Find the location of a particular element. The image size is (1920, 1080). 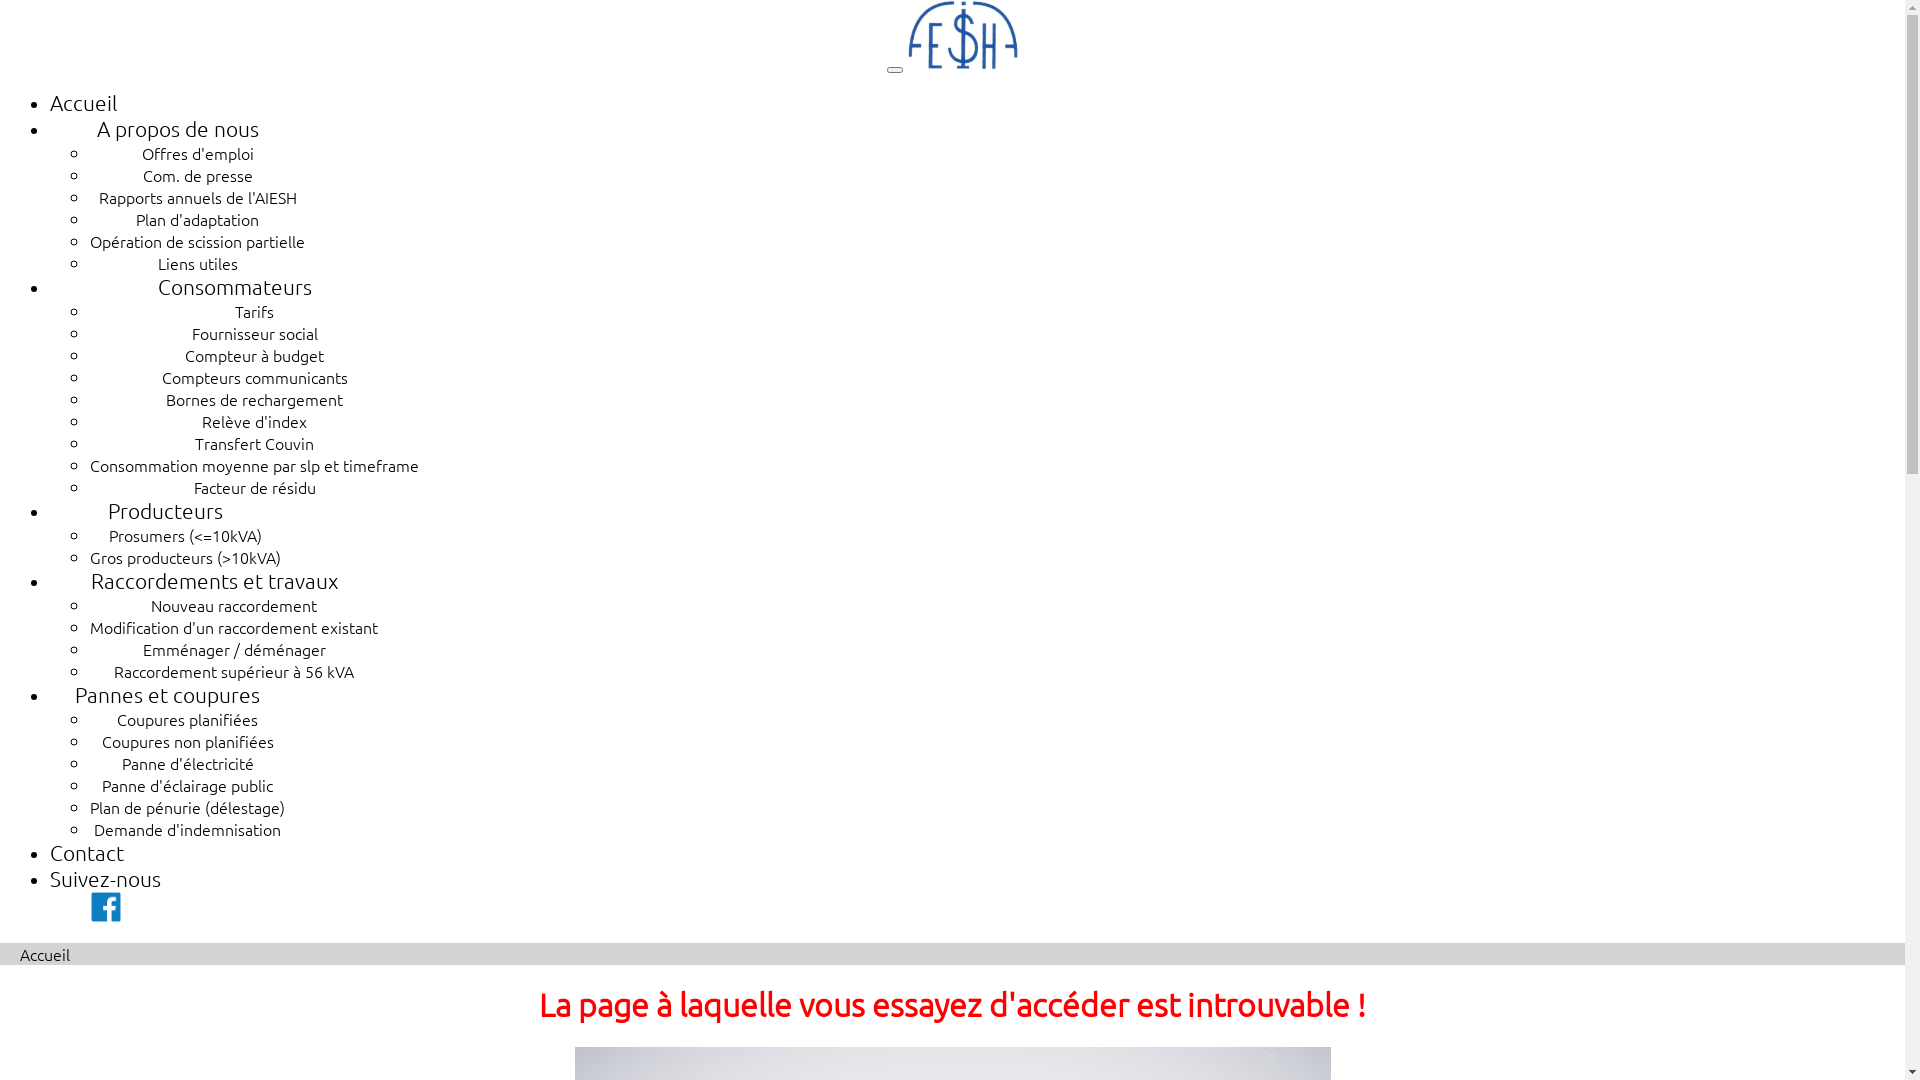

Tarifs is located at coordinates (254, 311).